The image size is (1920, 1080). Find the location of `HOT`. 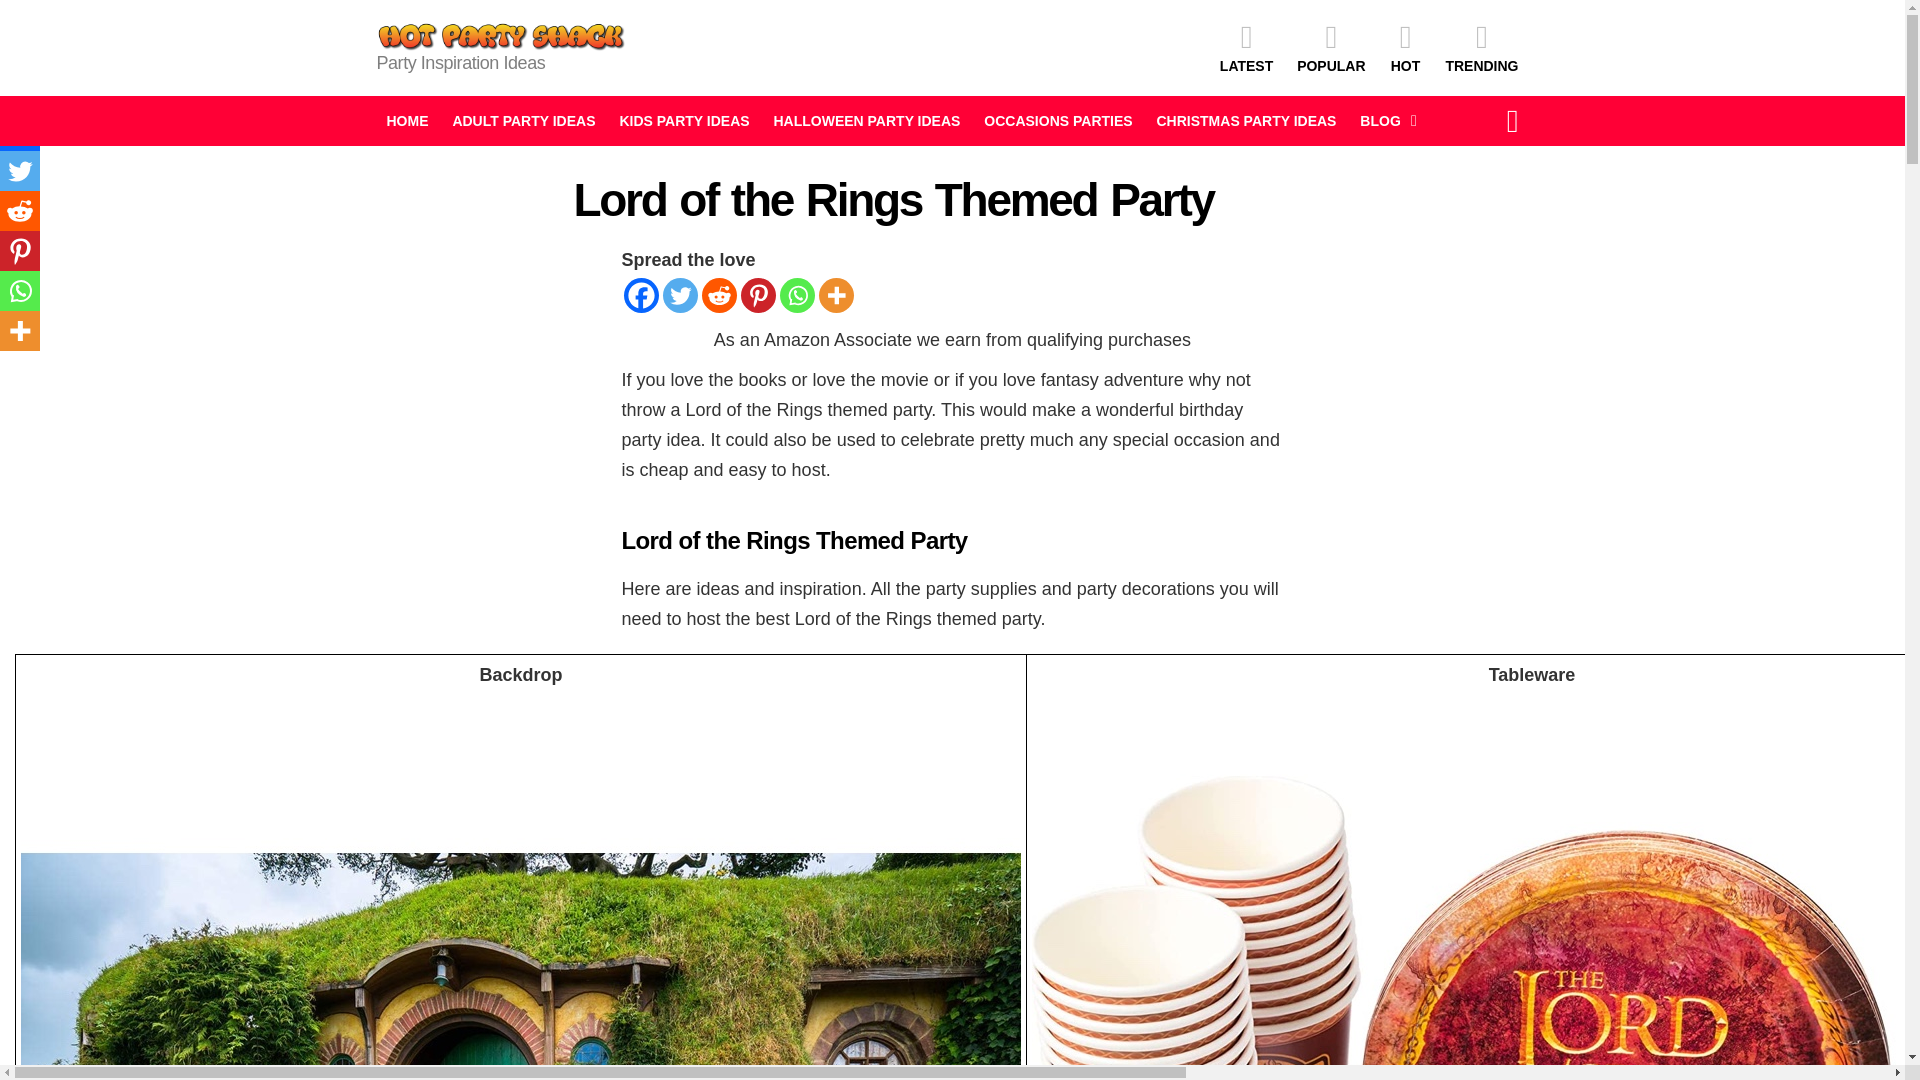

HOT is located at coordinates (1404, 47).